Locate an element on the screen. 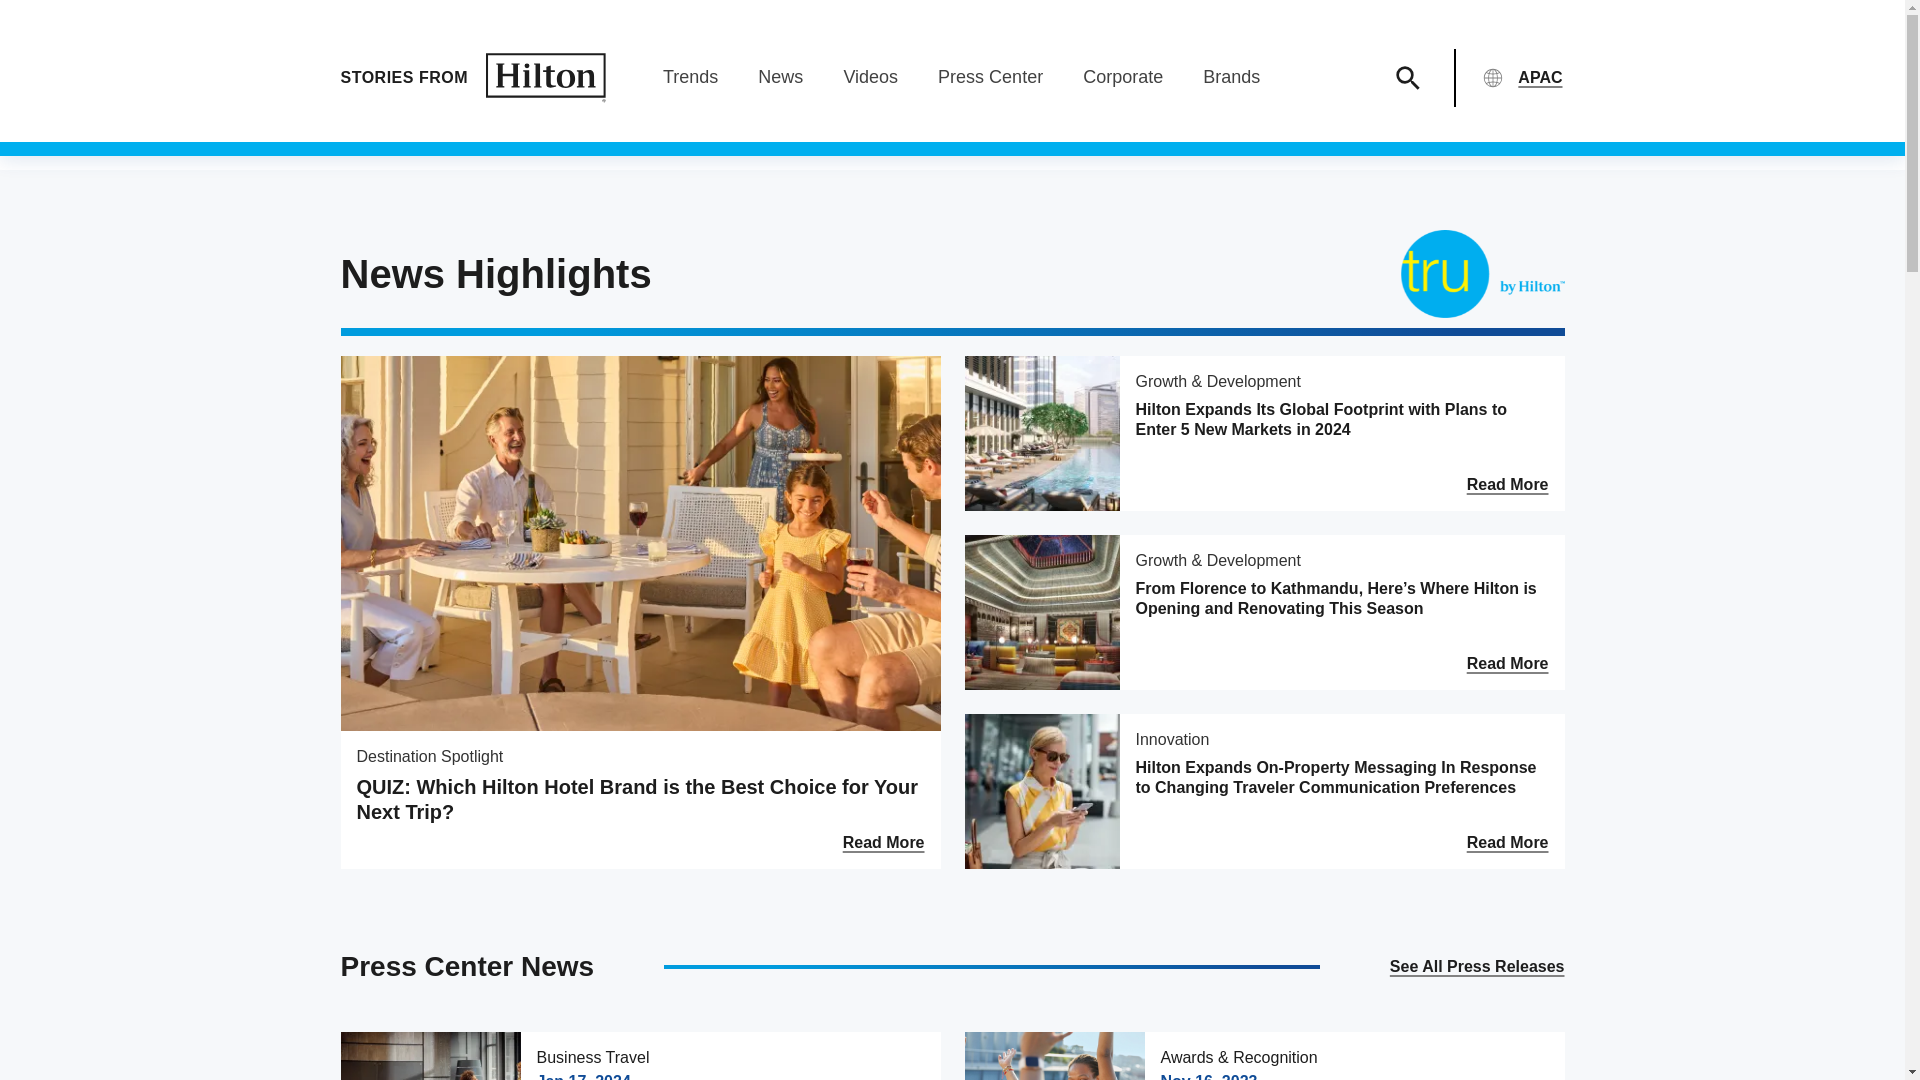 This screenshot has width=1920, height=1080. Trends is located at coordinates (690, 76).